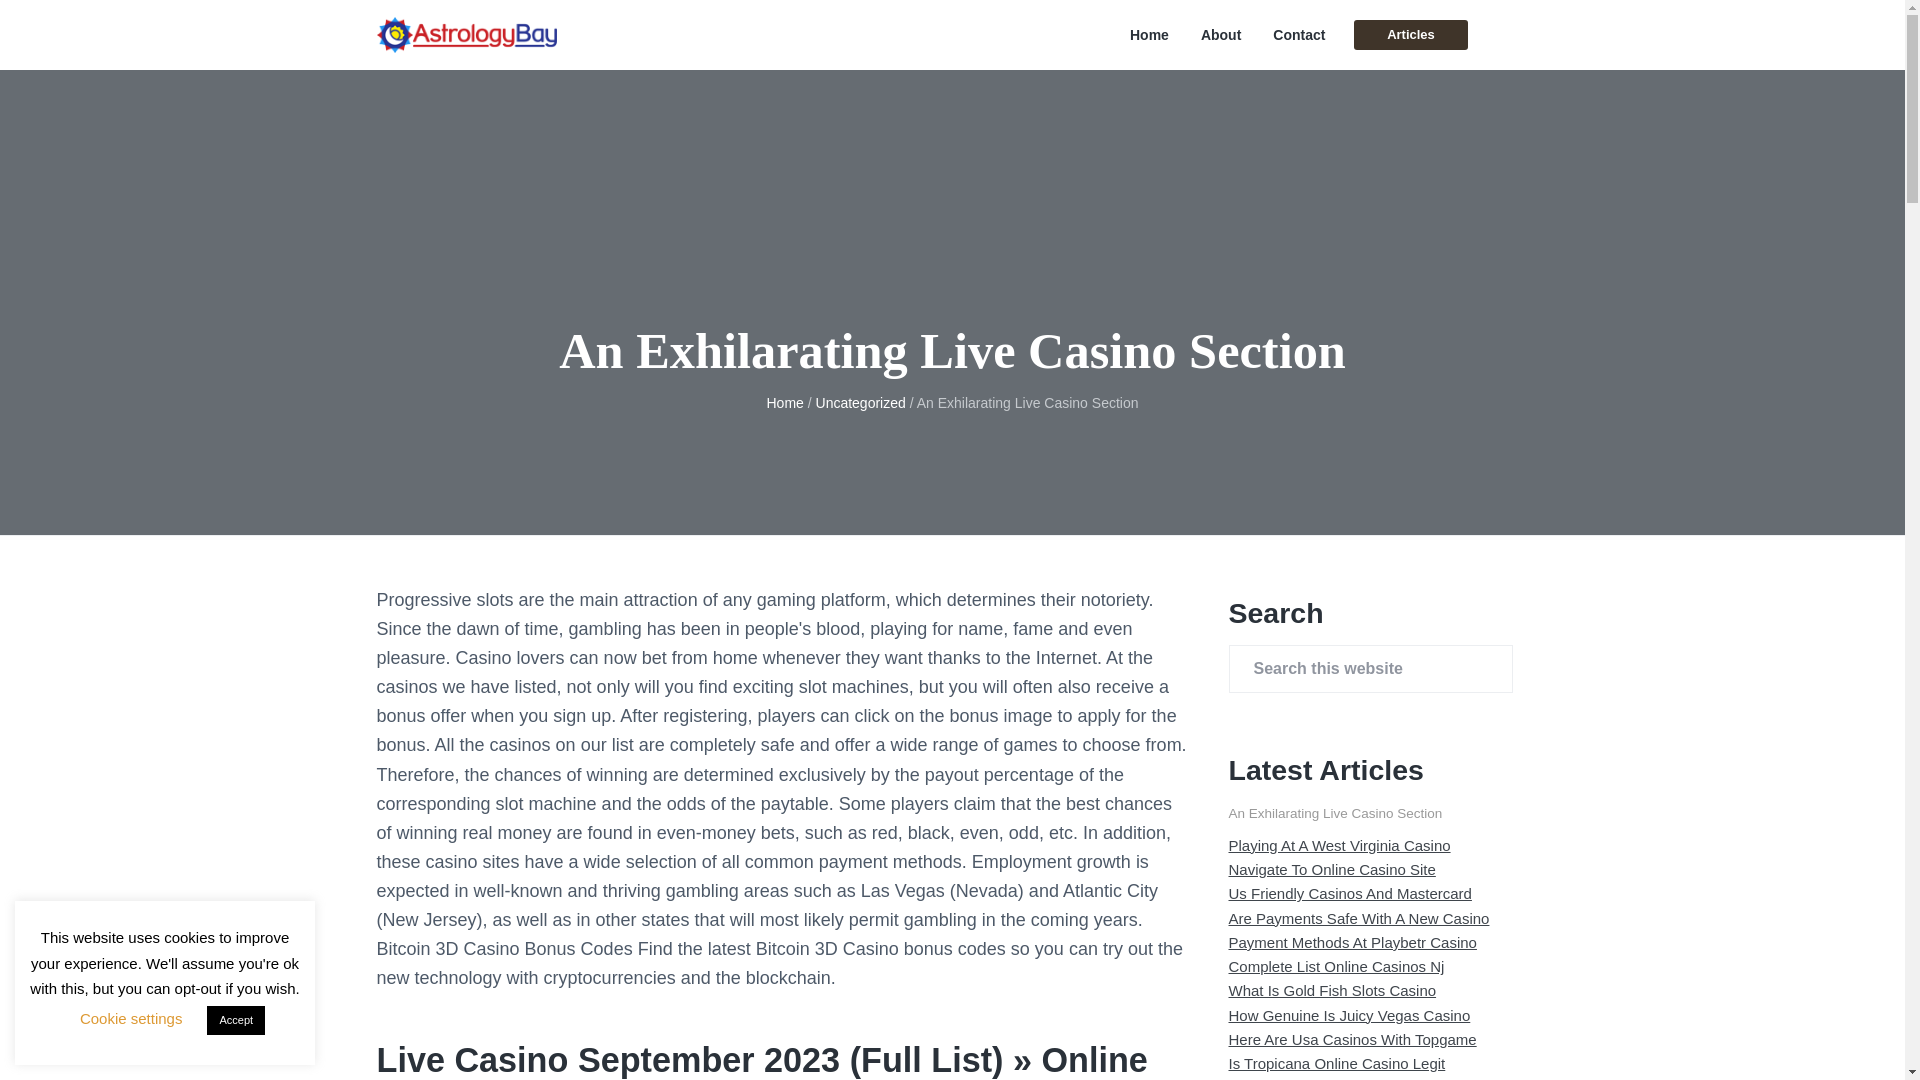 This screenshot has height=1080, width=1920. I want to click on Home, so click(1150, 35).